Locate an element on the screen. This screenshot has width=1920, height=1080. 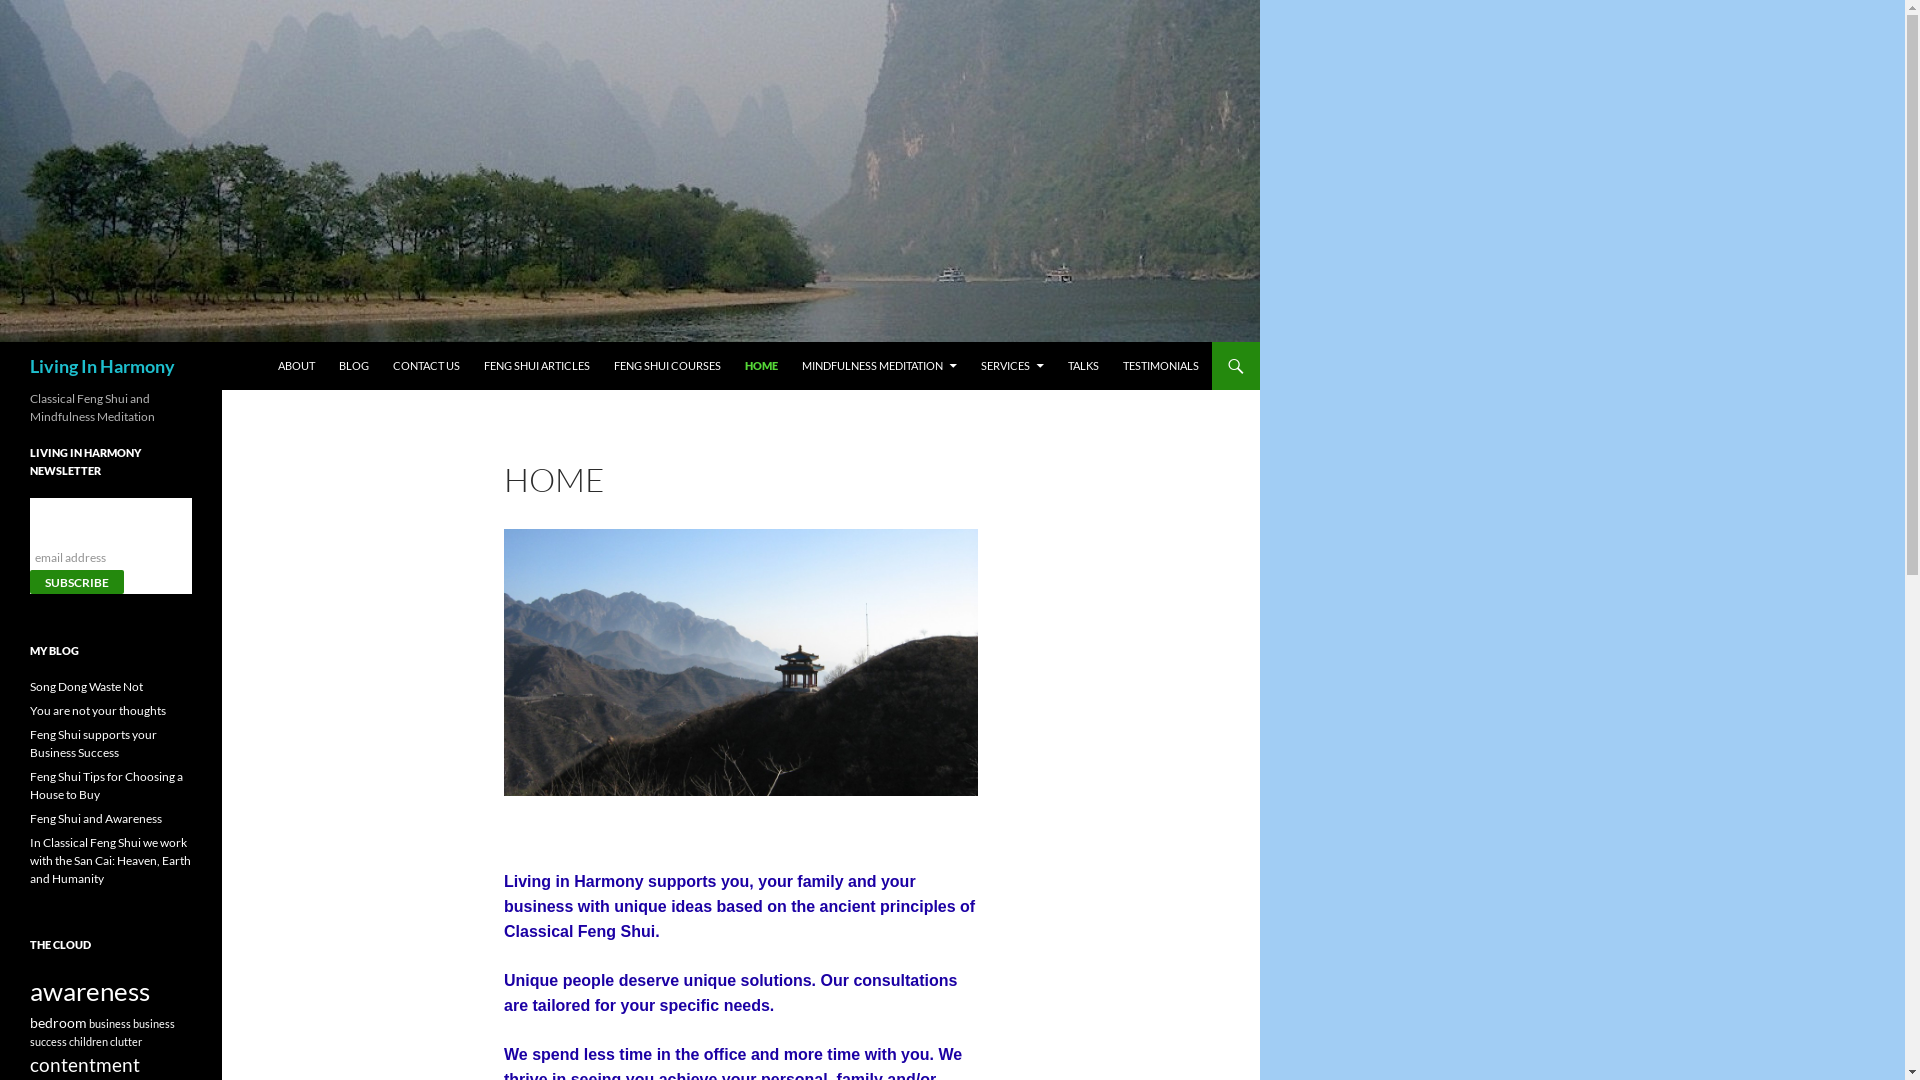
CONTACT US is located at coordinates (426, 366).